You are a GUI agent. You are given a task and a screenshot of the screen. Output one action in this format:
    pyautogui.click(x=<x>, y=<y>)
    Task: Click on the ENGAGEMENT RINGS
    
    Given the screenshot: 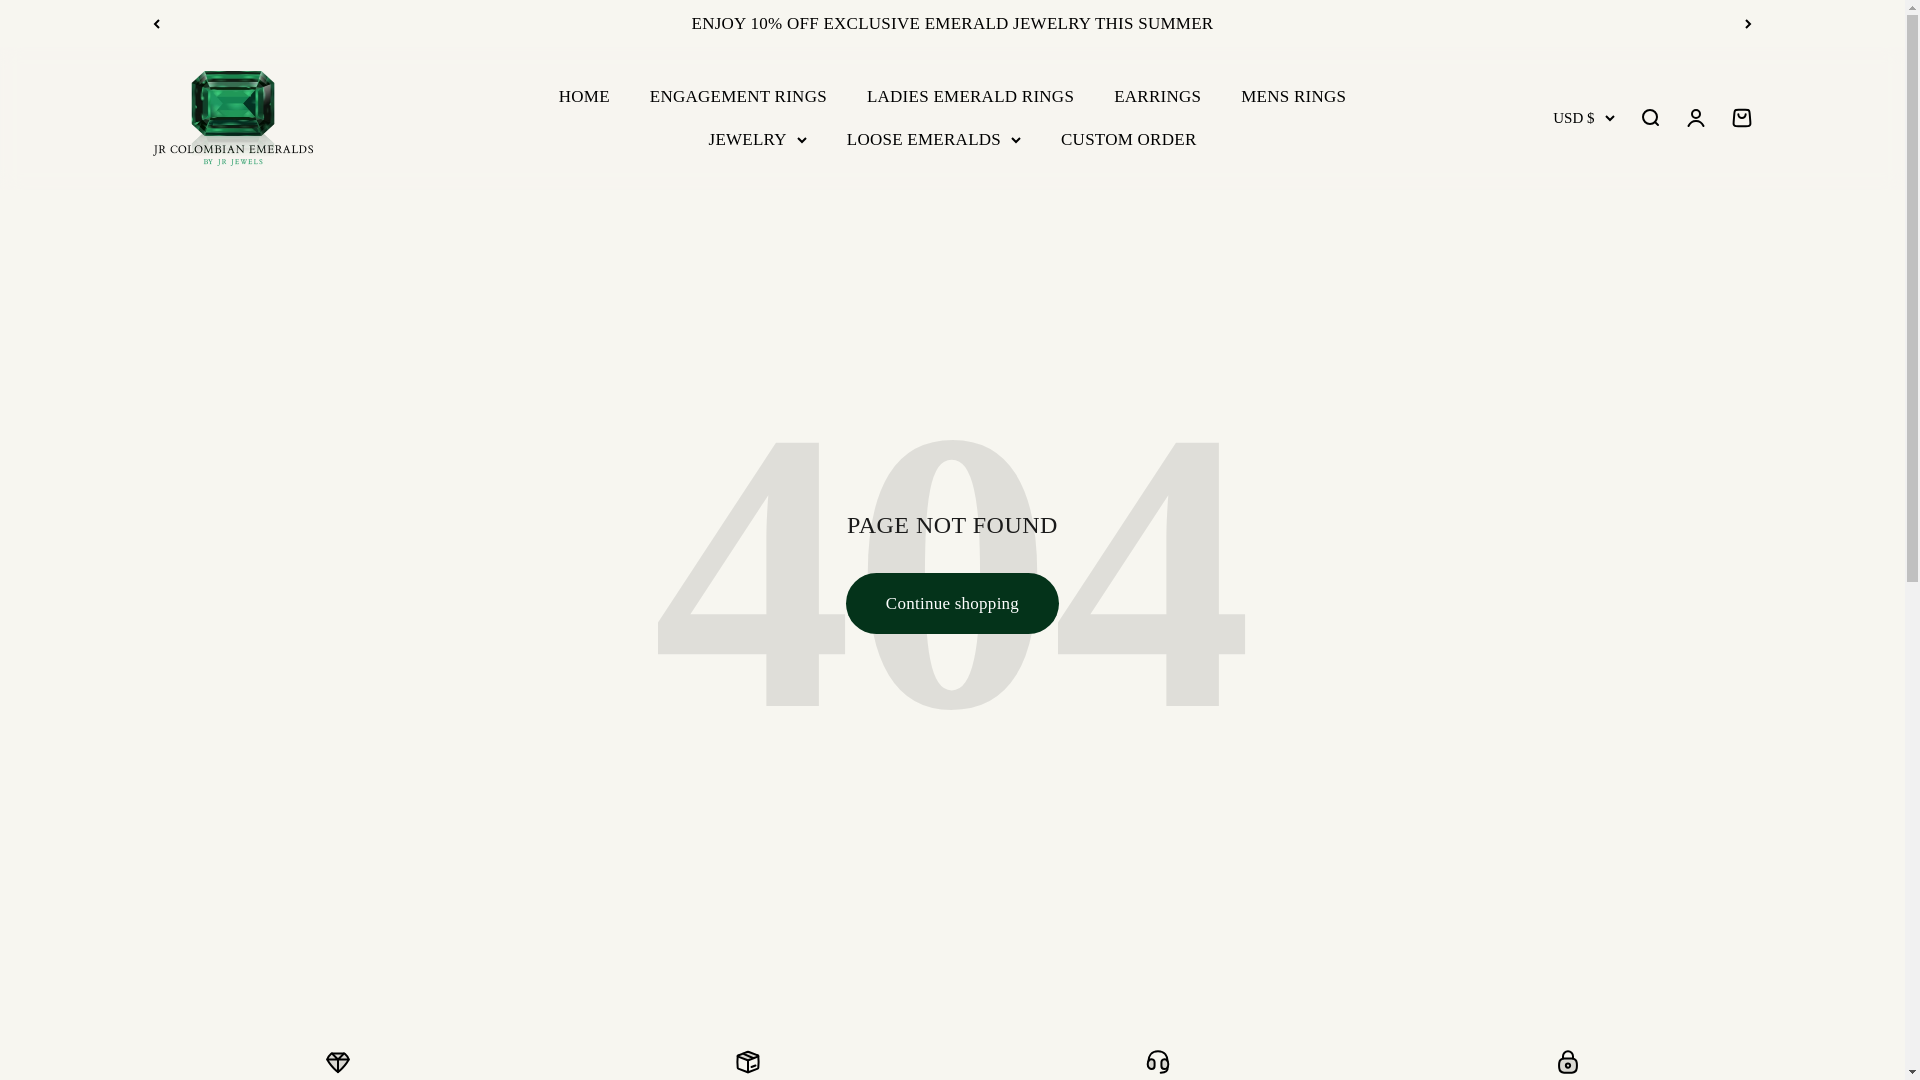 What is the action you would take?
    pyautogui.click(x=738, y=96)
    